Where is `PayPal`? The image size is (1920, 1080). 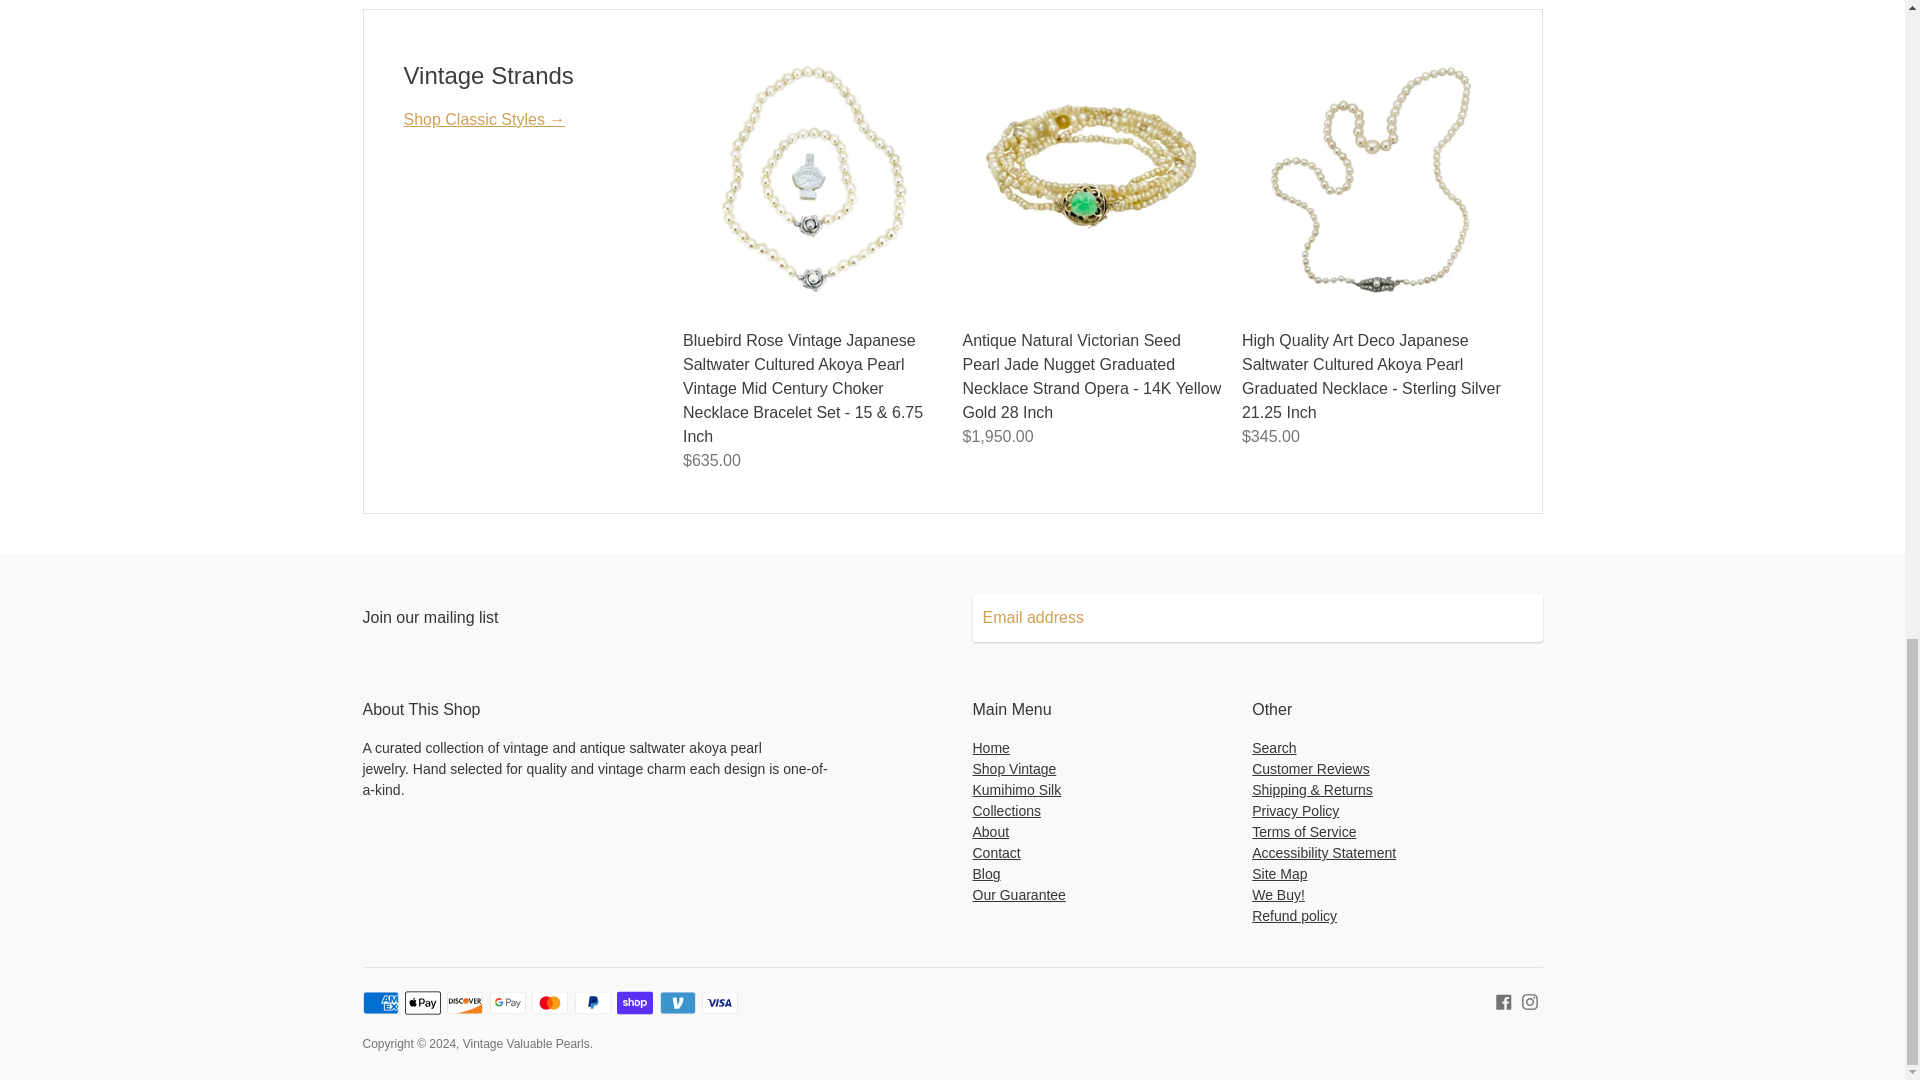
PayPal is located at coordinates (592, 1003).